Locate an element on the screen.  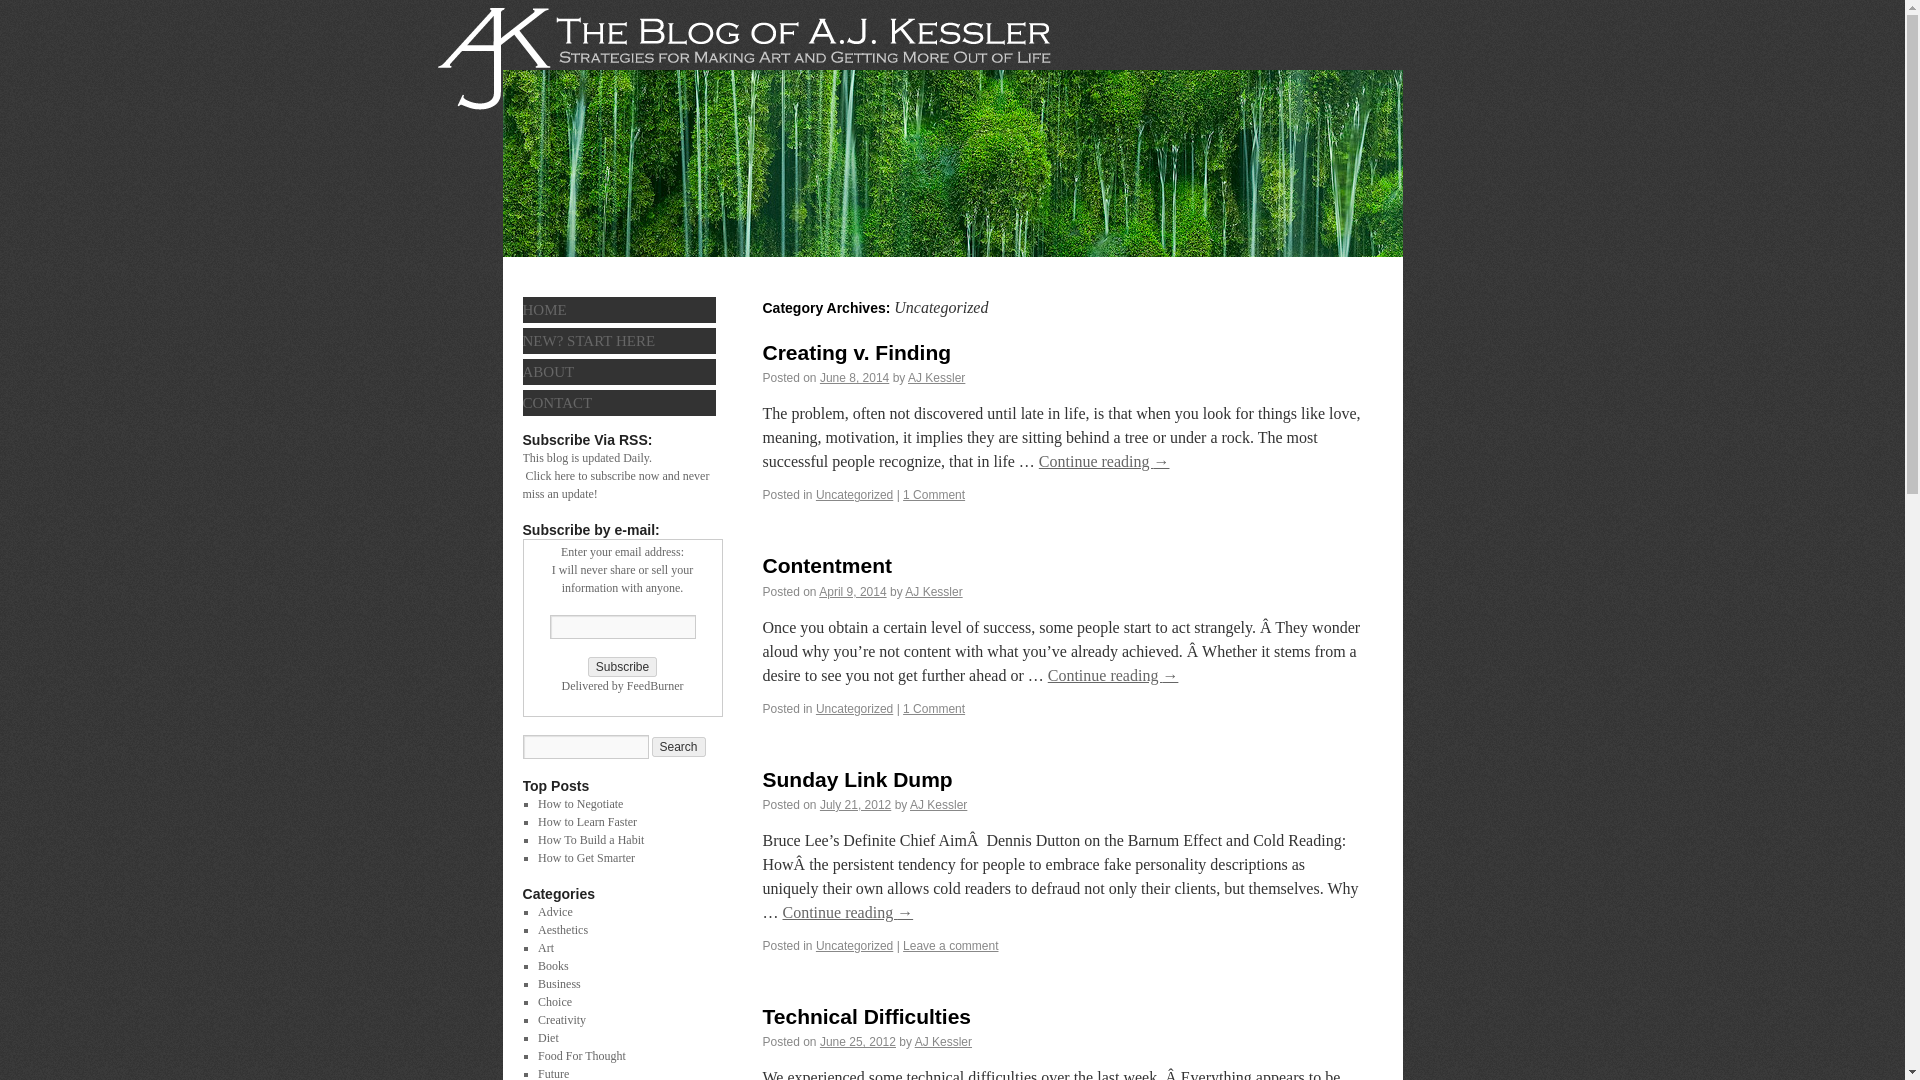
July 21, 2012 is located at coordinates (854, 805).